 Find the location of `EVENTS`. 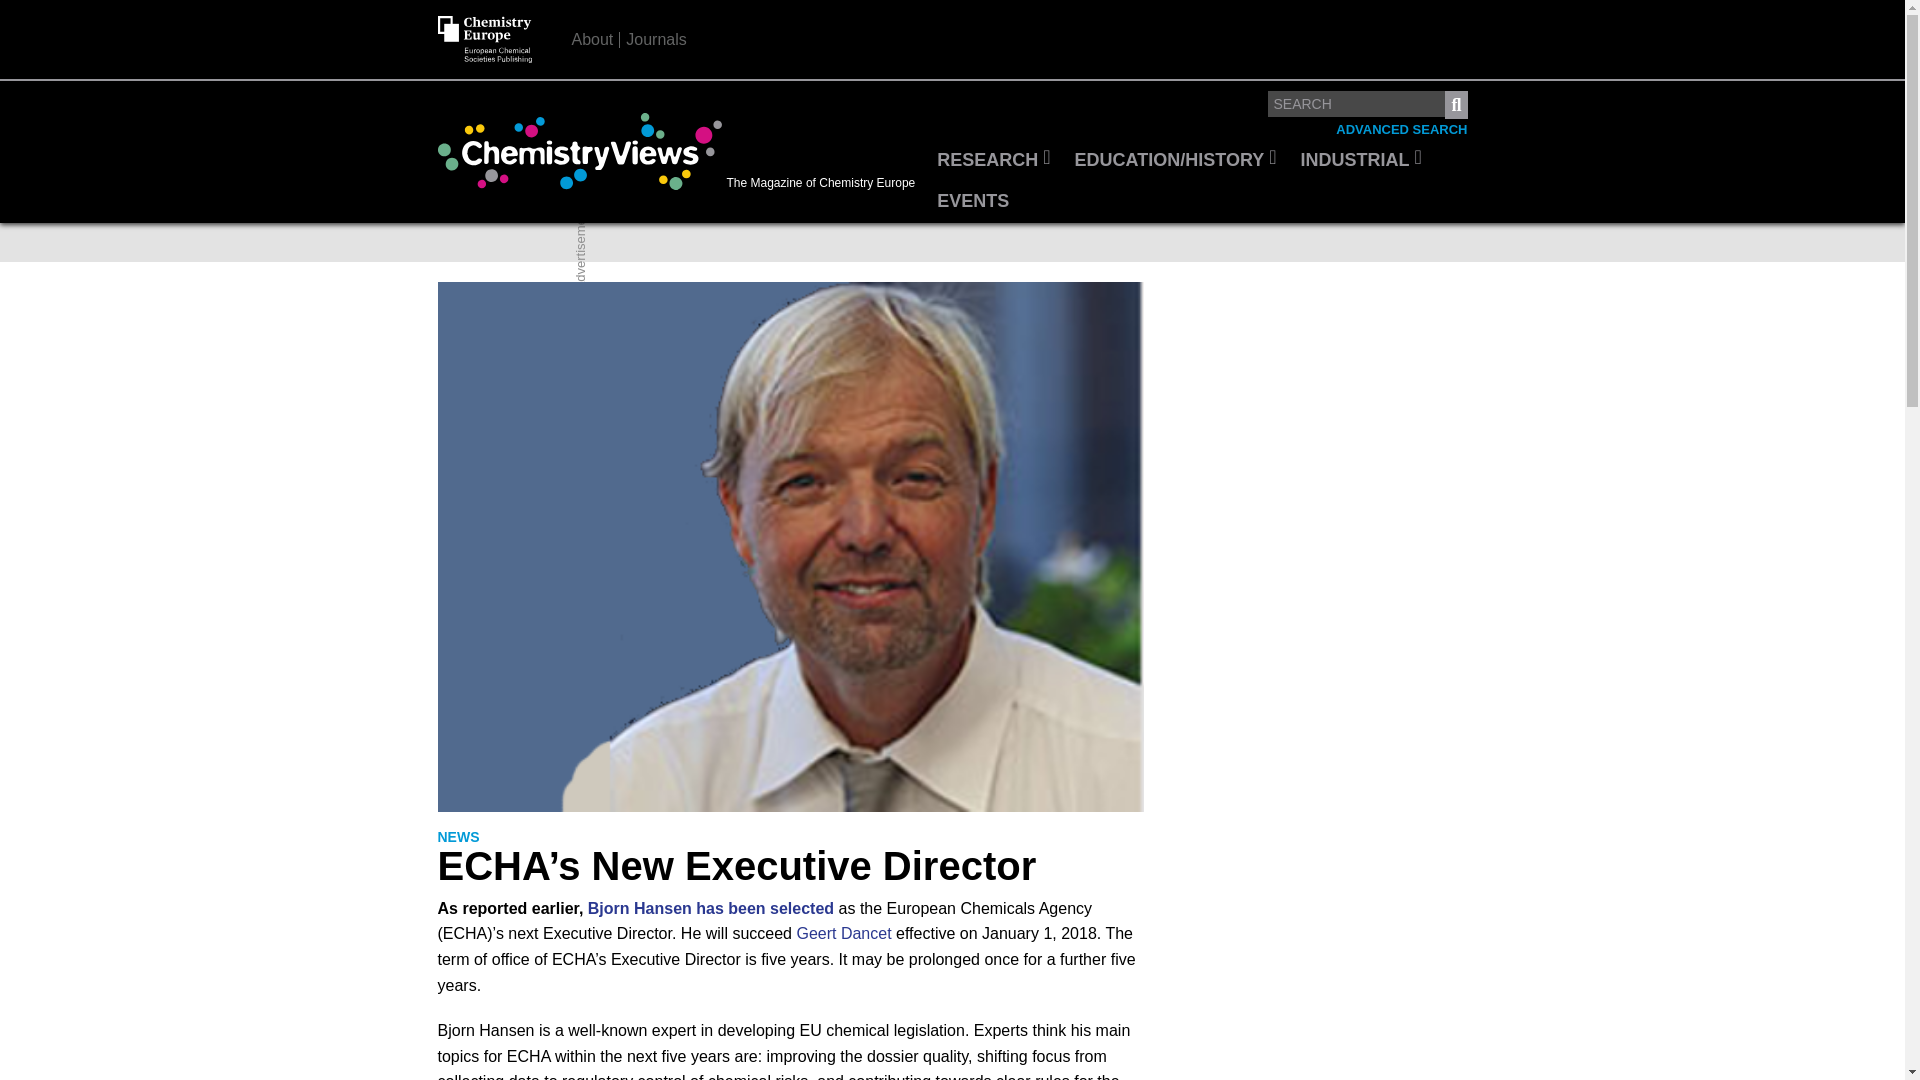

EVENTS is located at coordinates (973, 202).